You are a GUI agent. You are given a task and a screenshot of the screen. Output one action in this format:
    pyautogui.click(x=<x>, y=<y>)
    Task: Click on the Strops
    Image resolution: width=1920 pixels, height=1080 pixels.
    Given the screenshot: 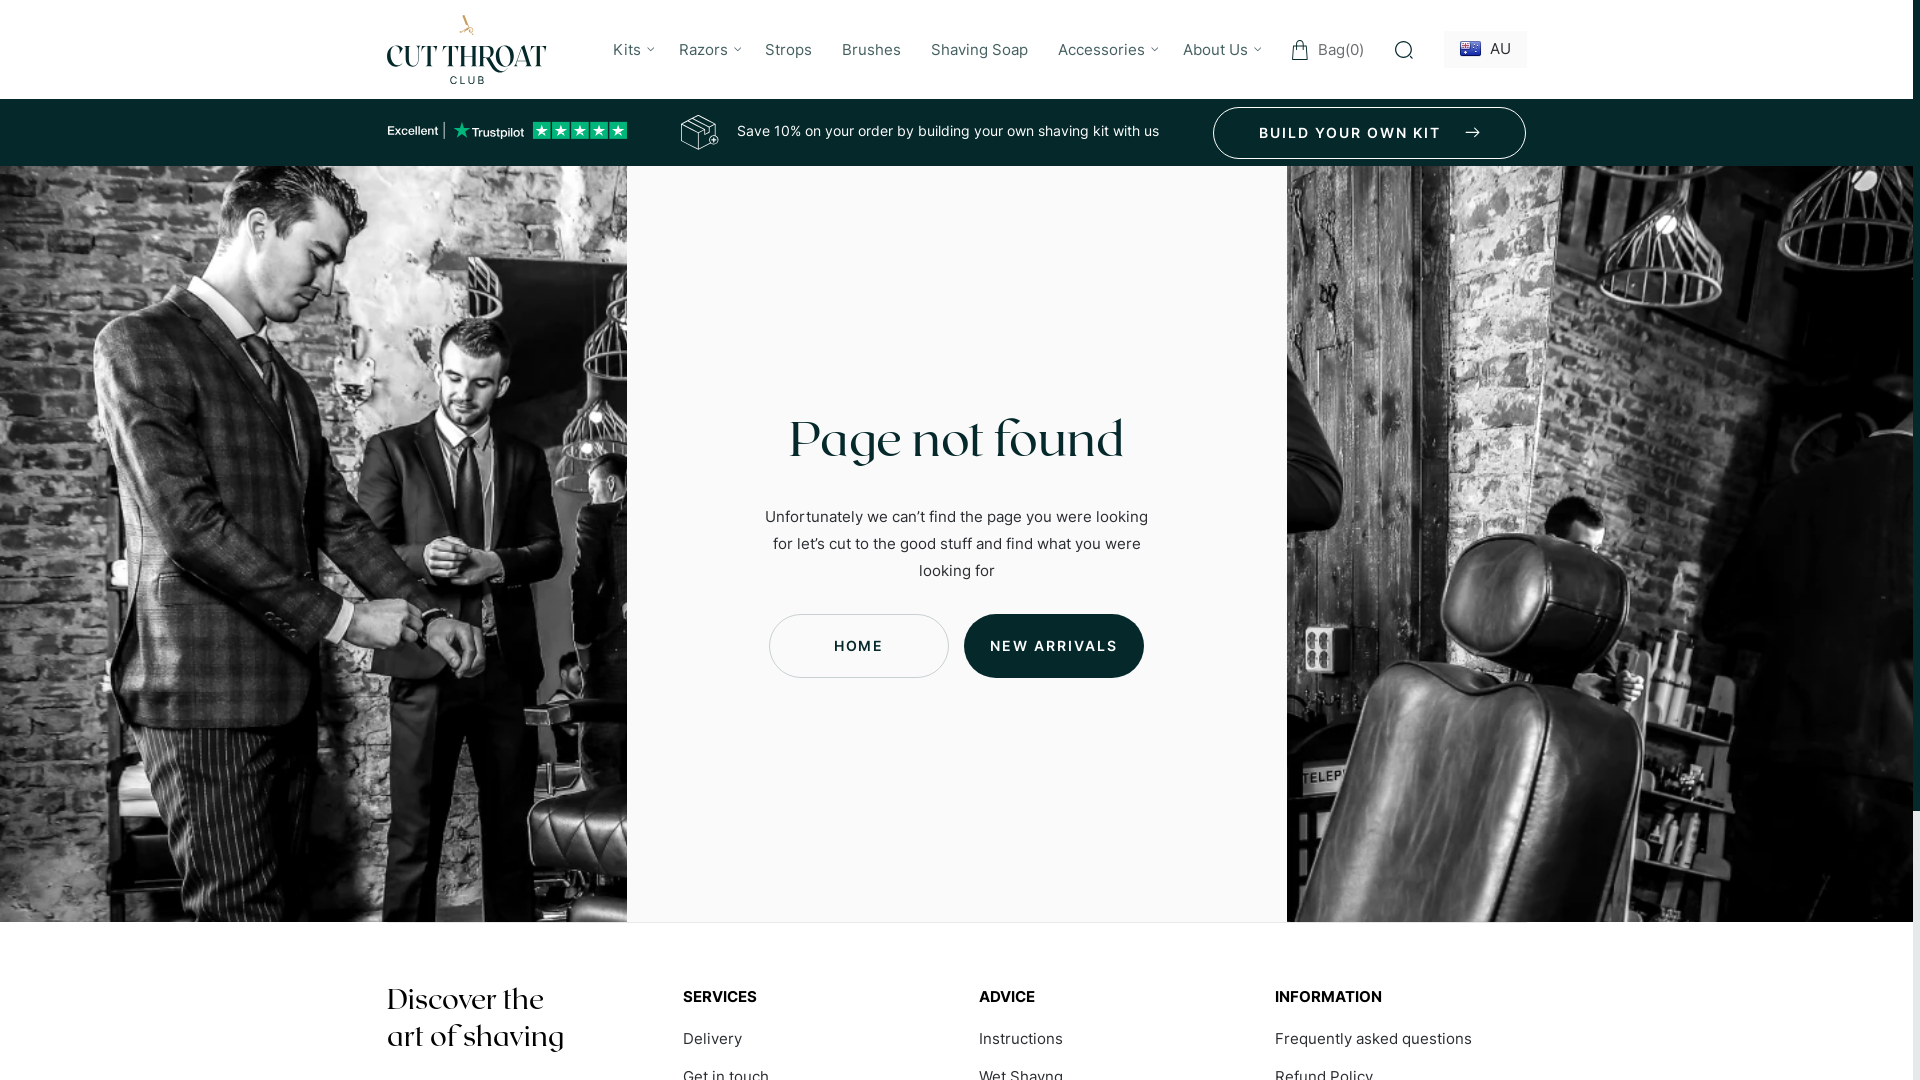 What is the action you would take?
    pyautogui.click(x=788, y=50)
    